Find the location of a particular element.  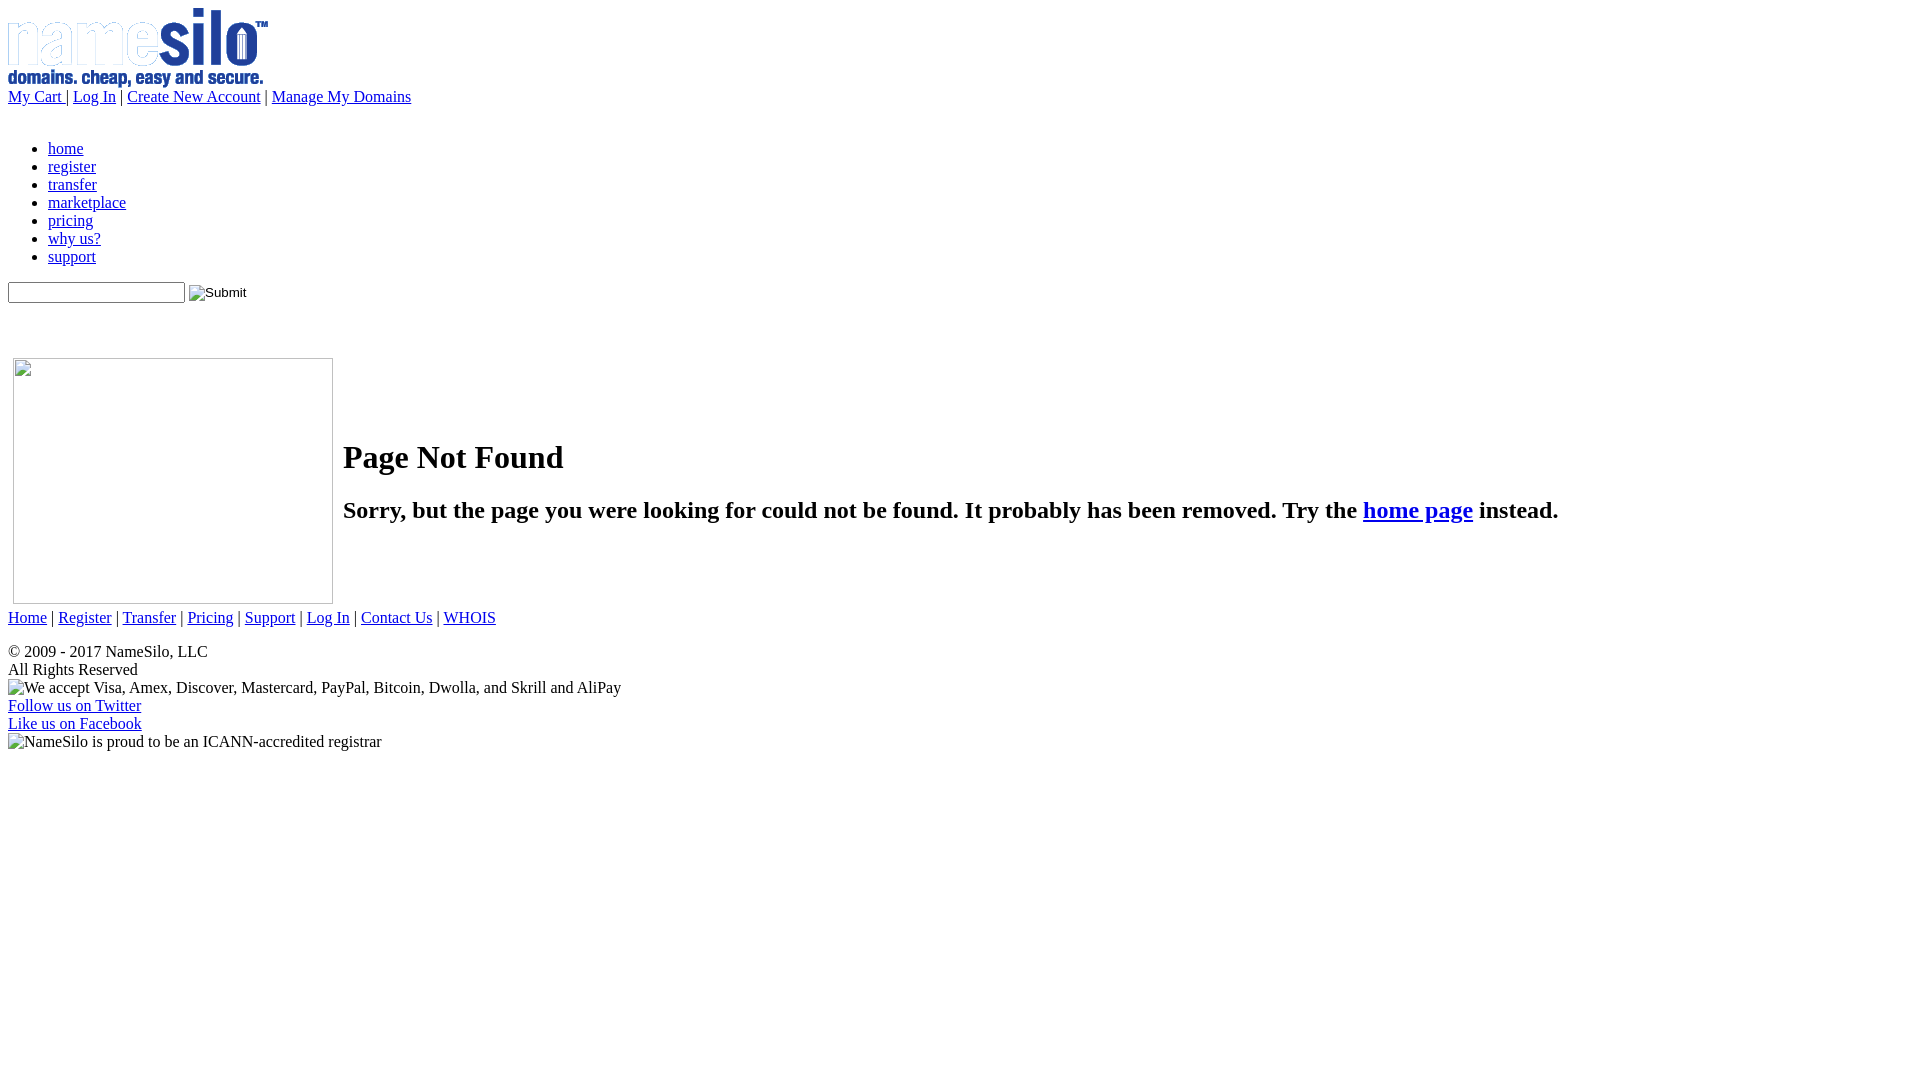

Transfer is located at coordinates (150, 618).